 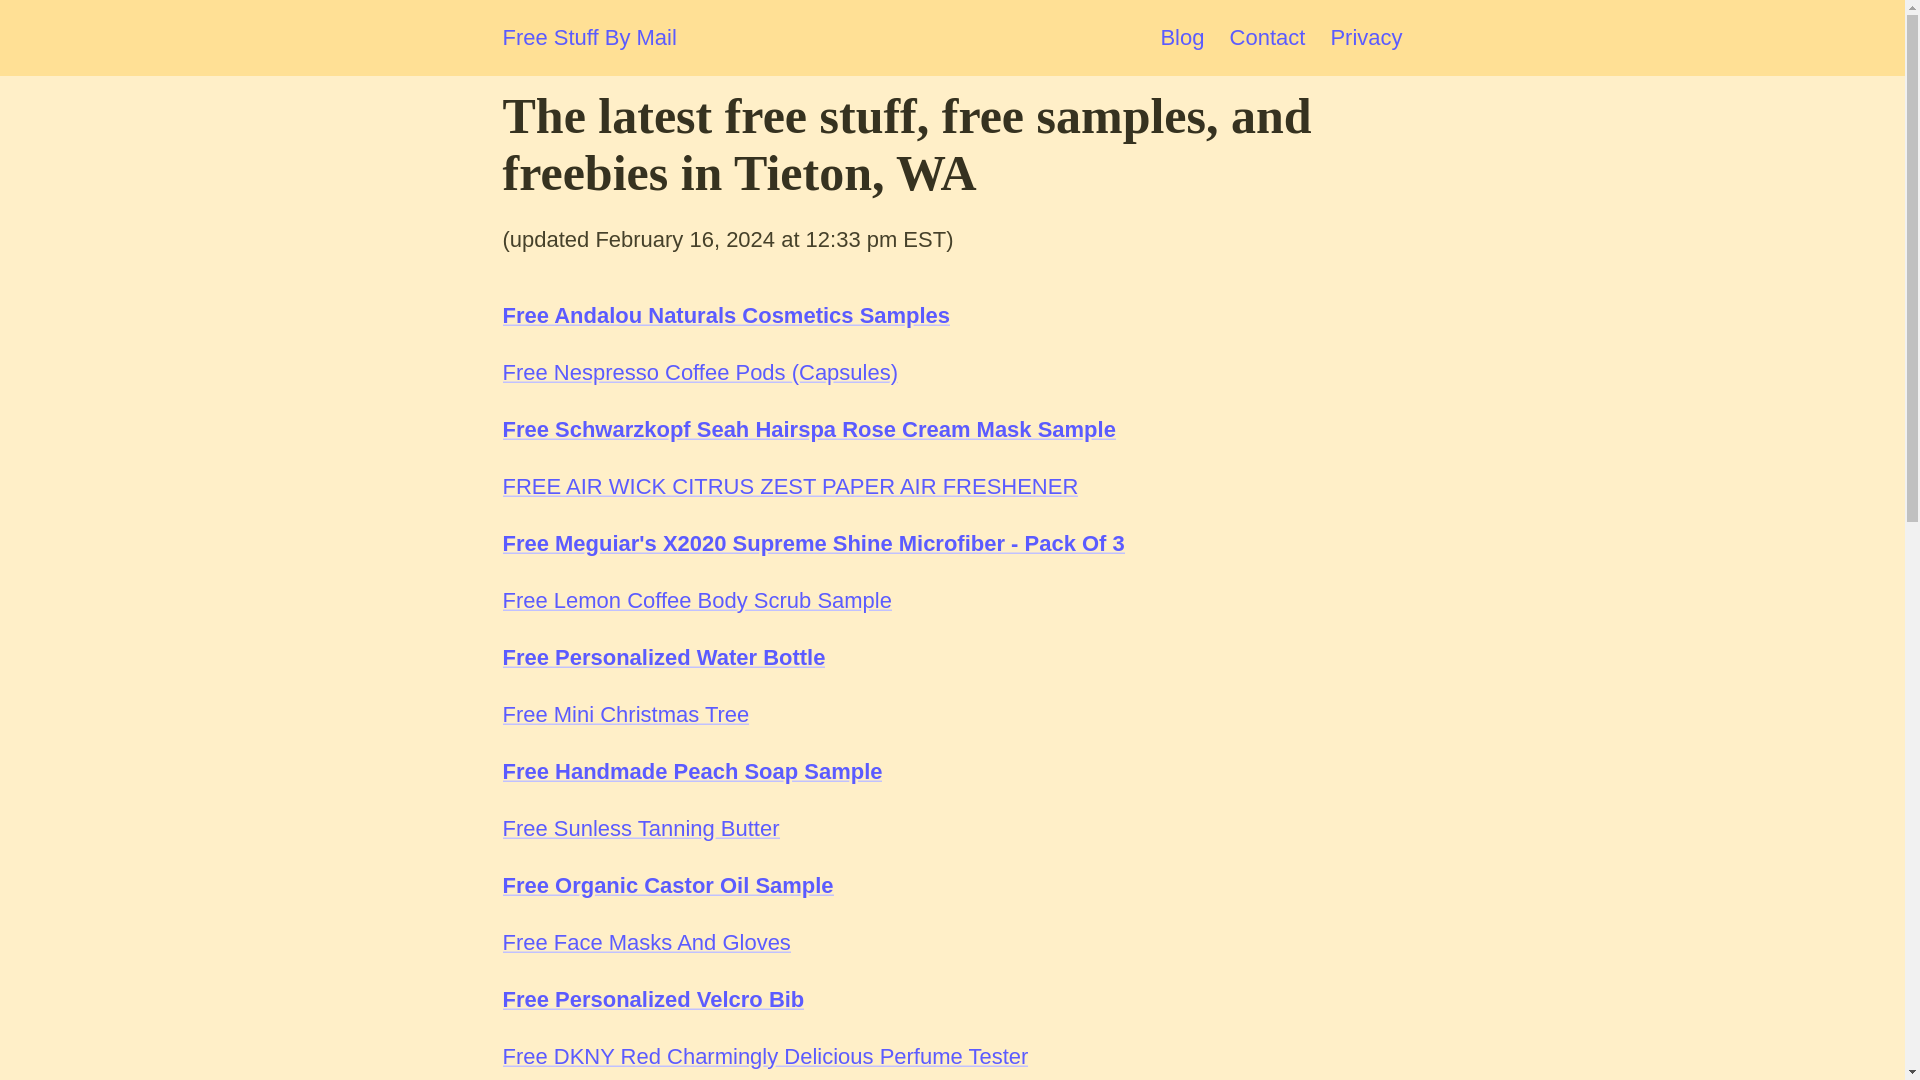 What do you see at coordinates (1181, 36) in the screenshot?
I see `Blog` at bounding box center [1181, 36].